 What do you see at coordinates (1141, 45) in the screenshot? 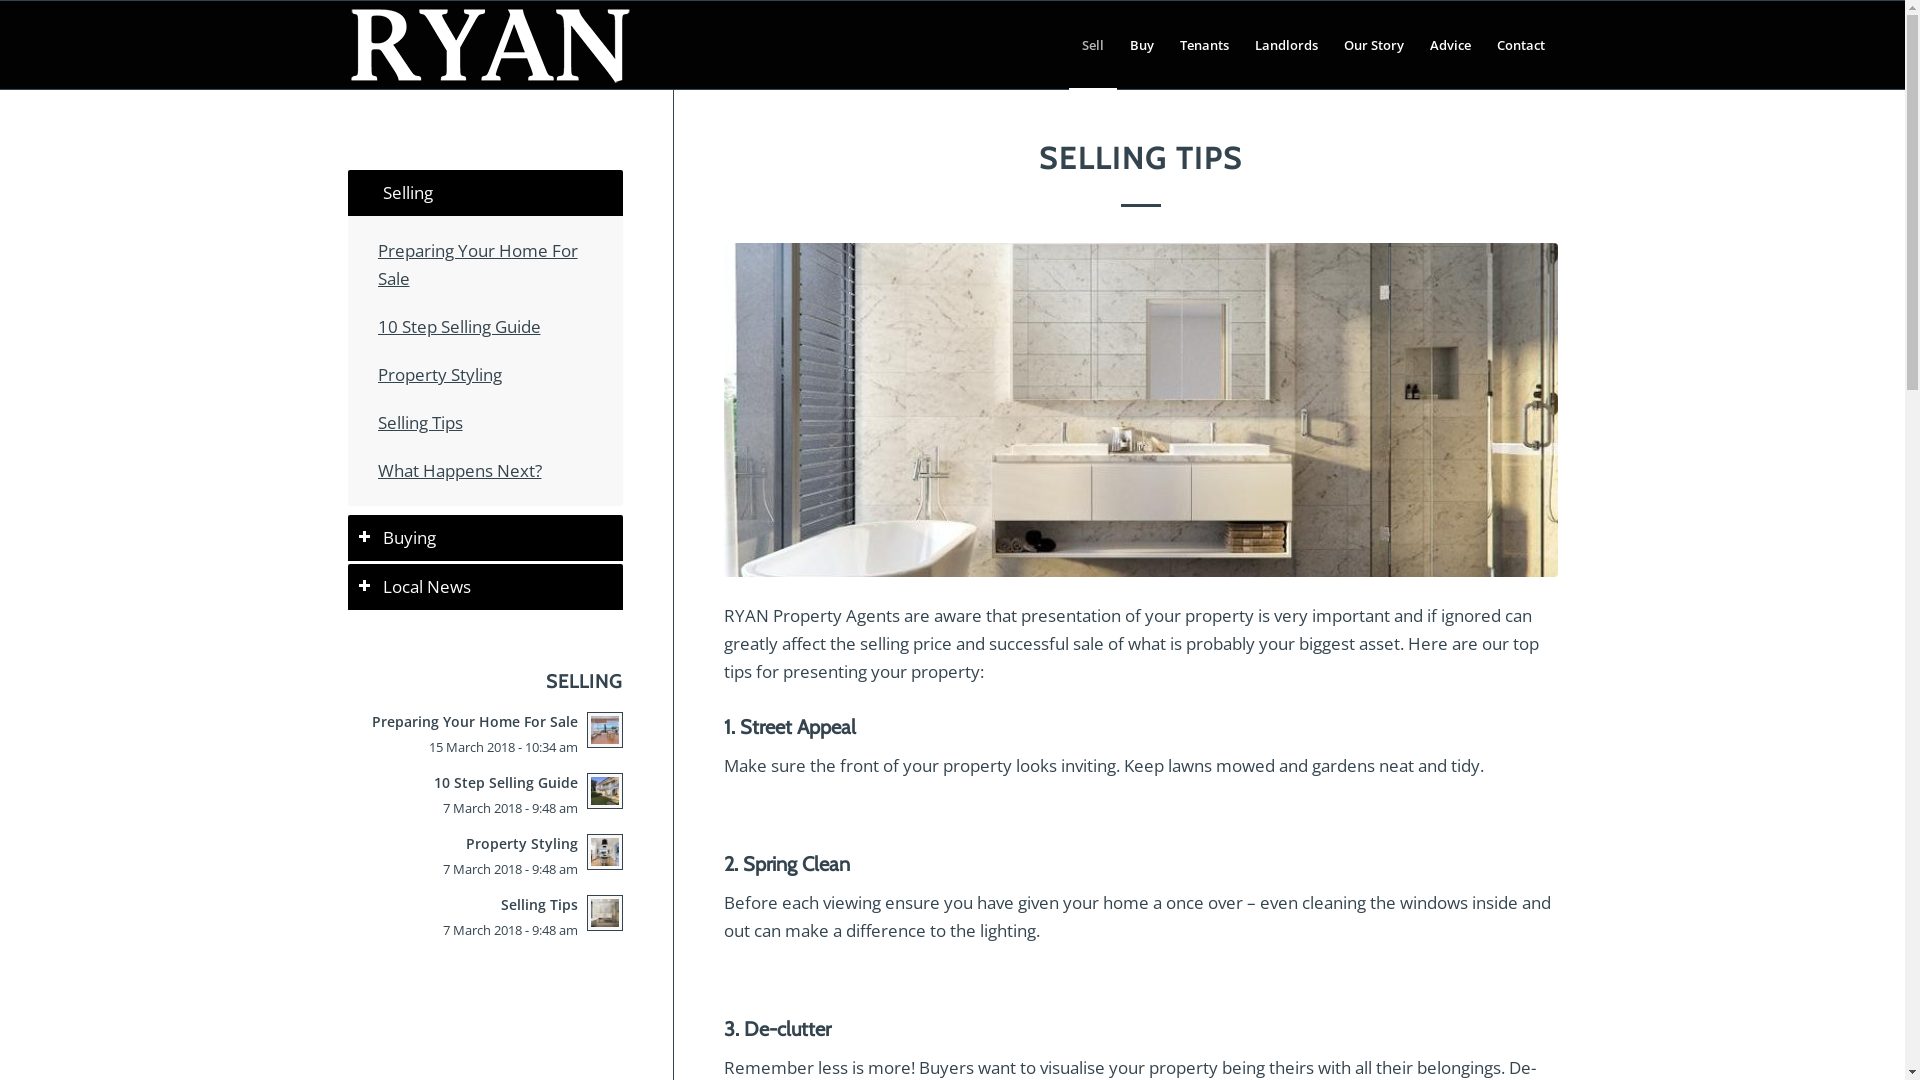
I see `Buy` at bounding box center [1141, 45].